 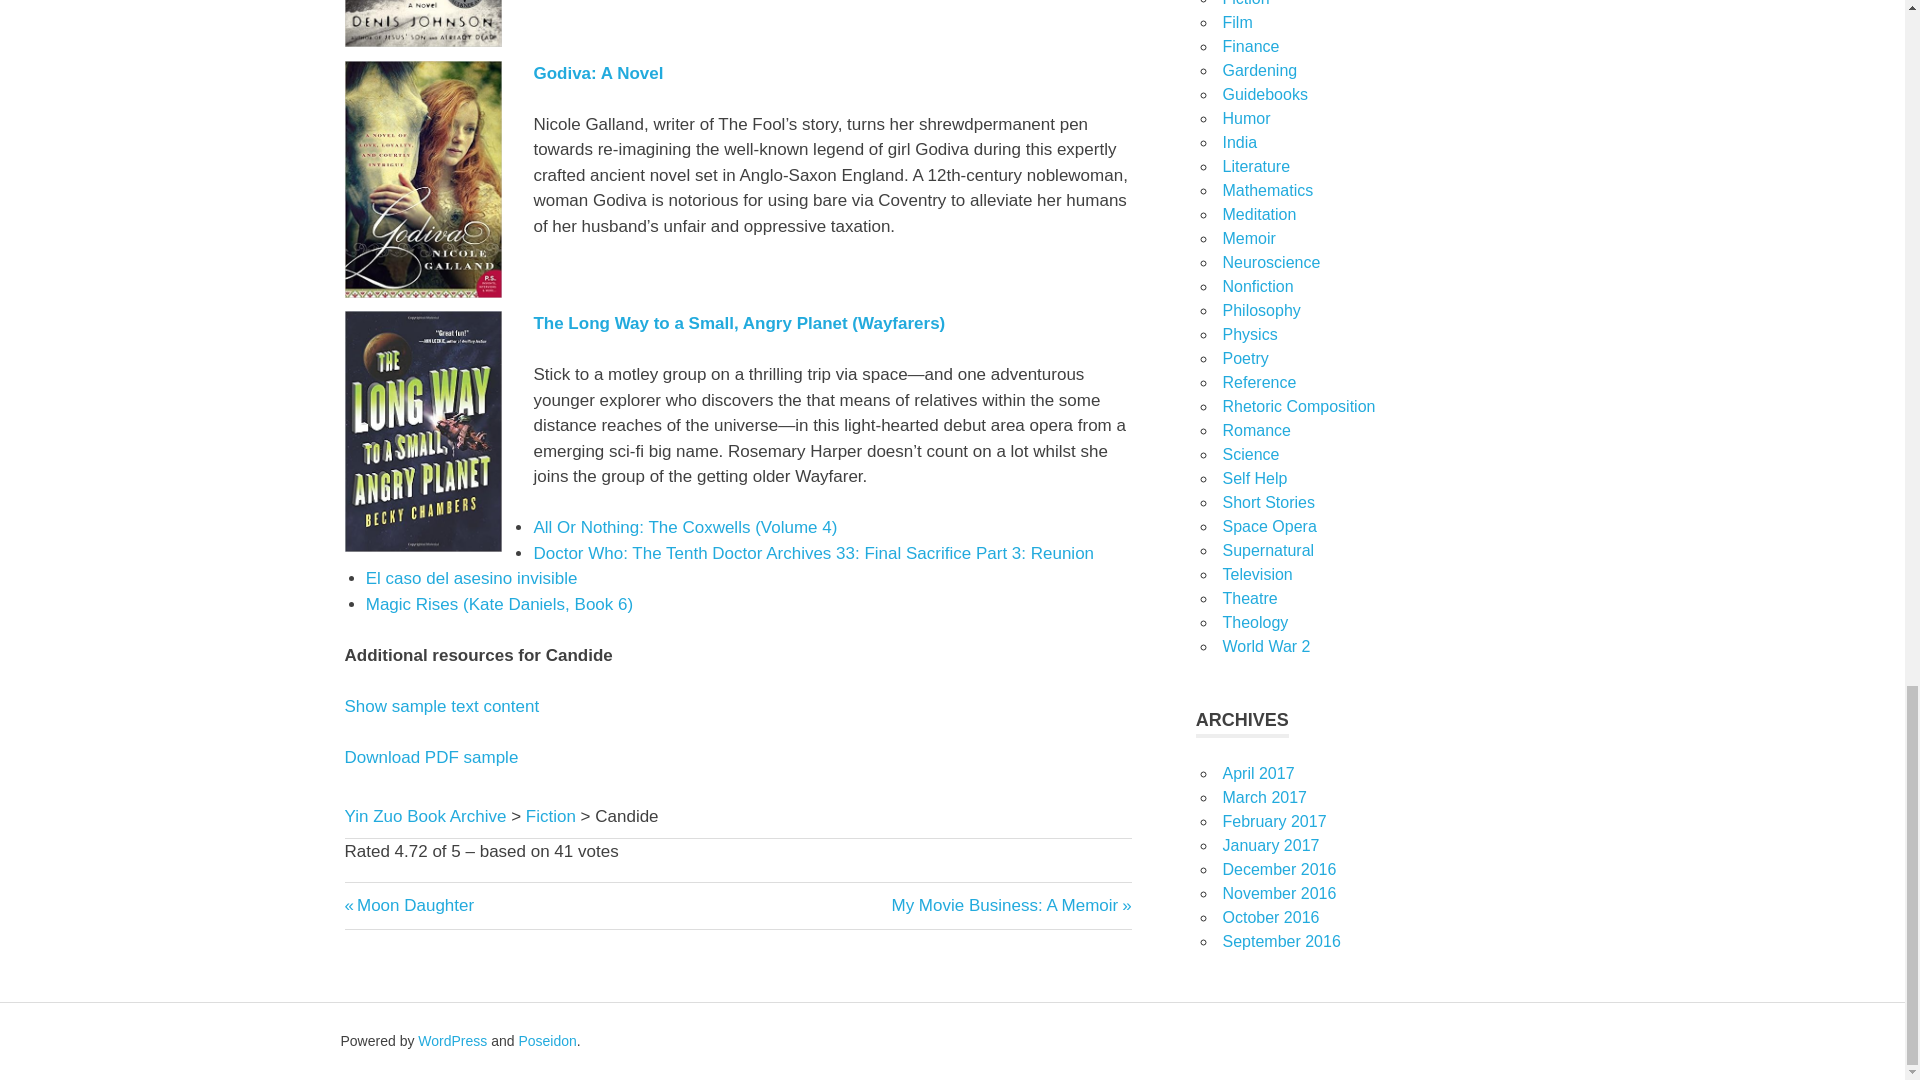 What do you see at coordinates (472, 578) in the screenshot?
I see `El caso del asesino invisible` at bounding box center [472, 578].